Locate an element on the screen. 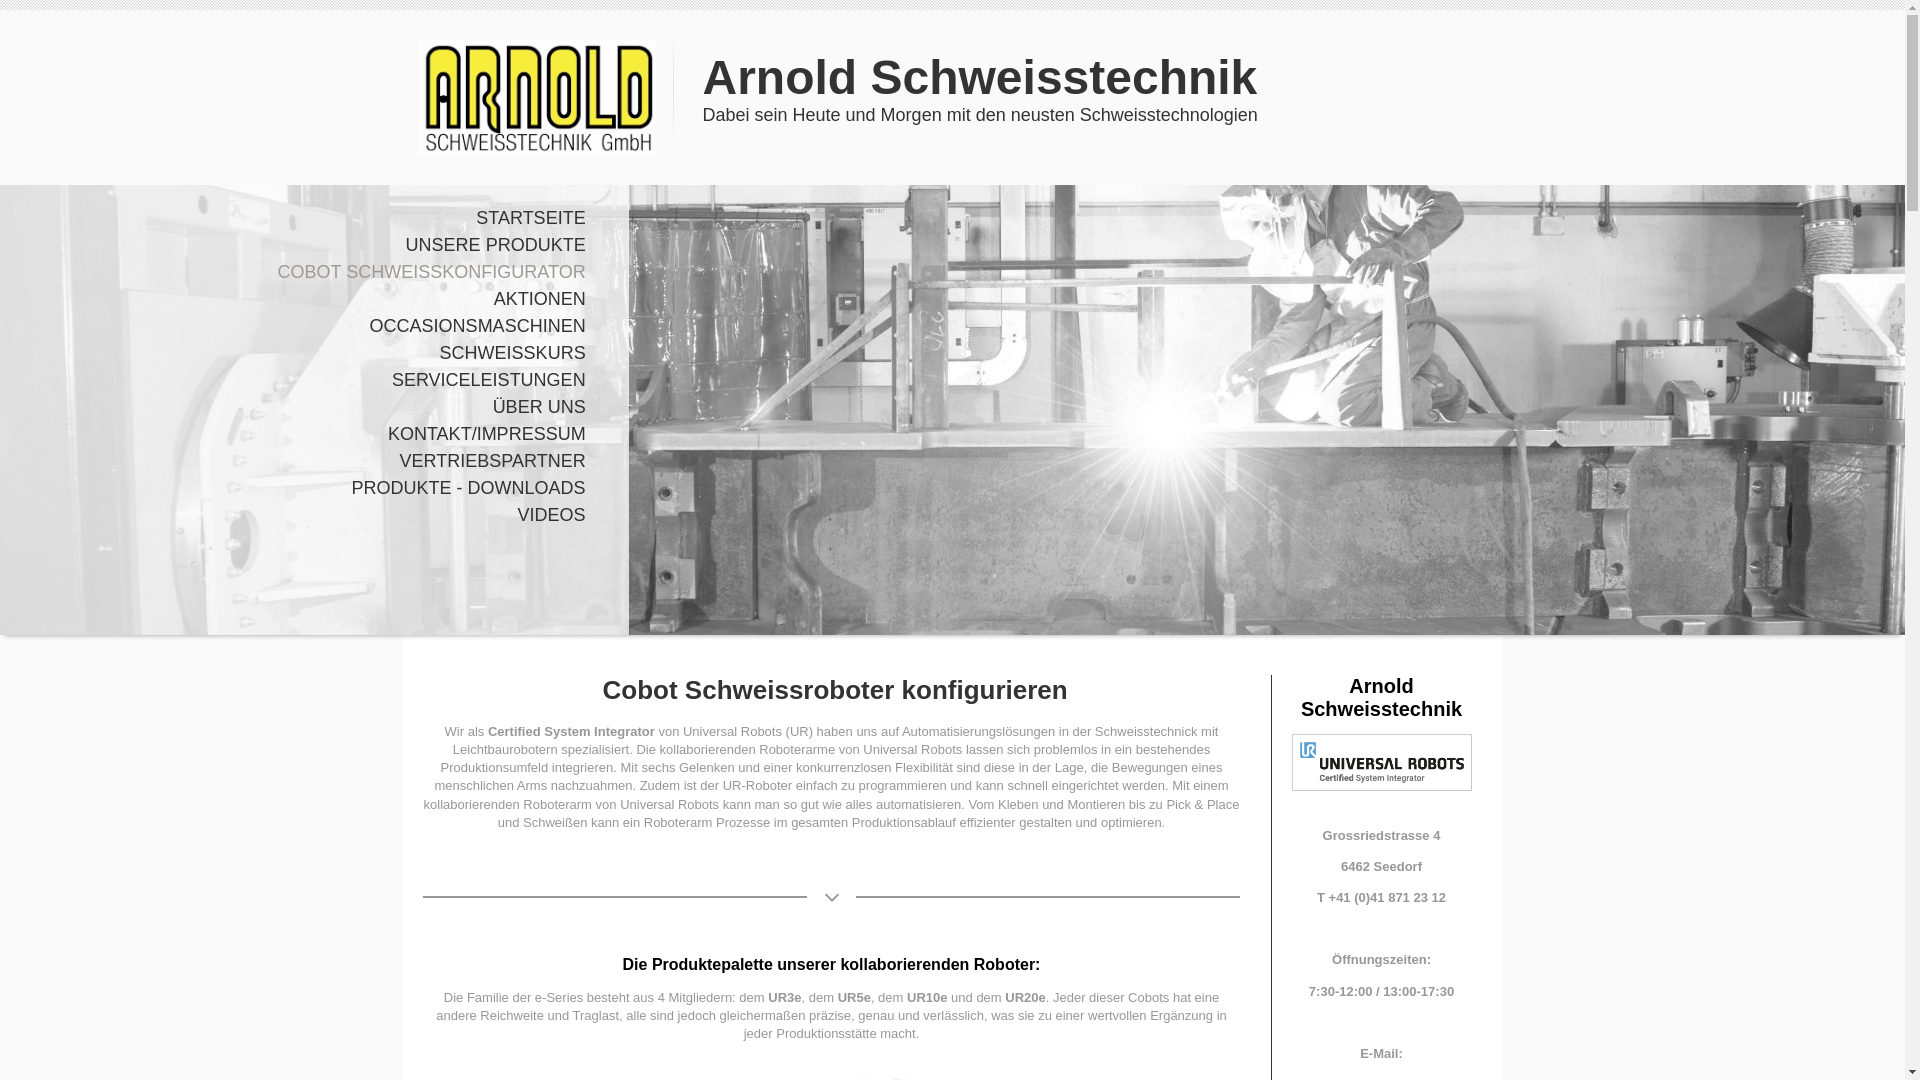  STARTSEITE is located at coordinates (304, 218).